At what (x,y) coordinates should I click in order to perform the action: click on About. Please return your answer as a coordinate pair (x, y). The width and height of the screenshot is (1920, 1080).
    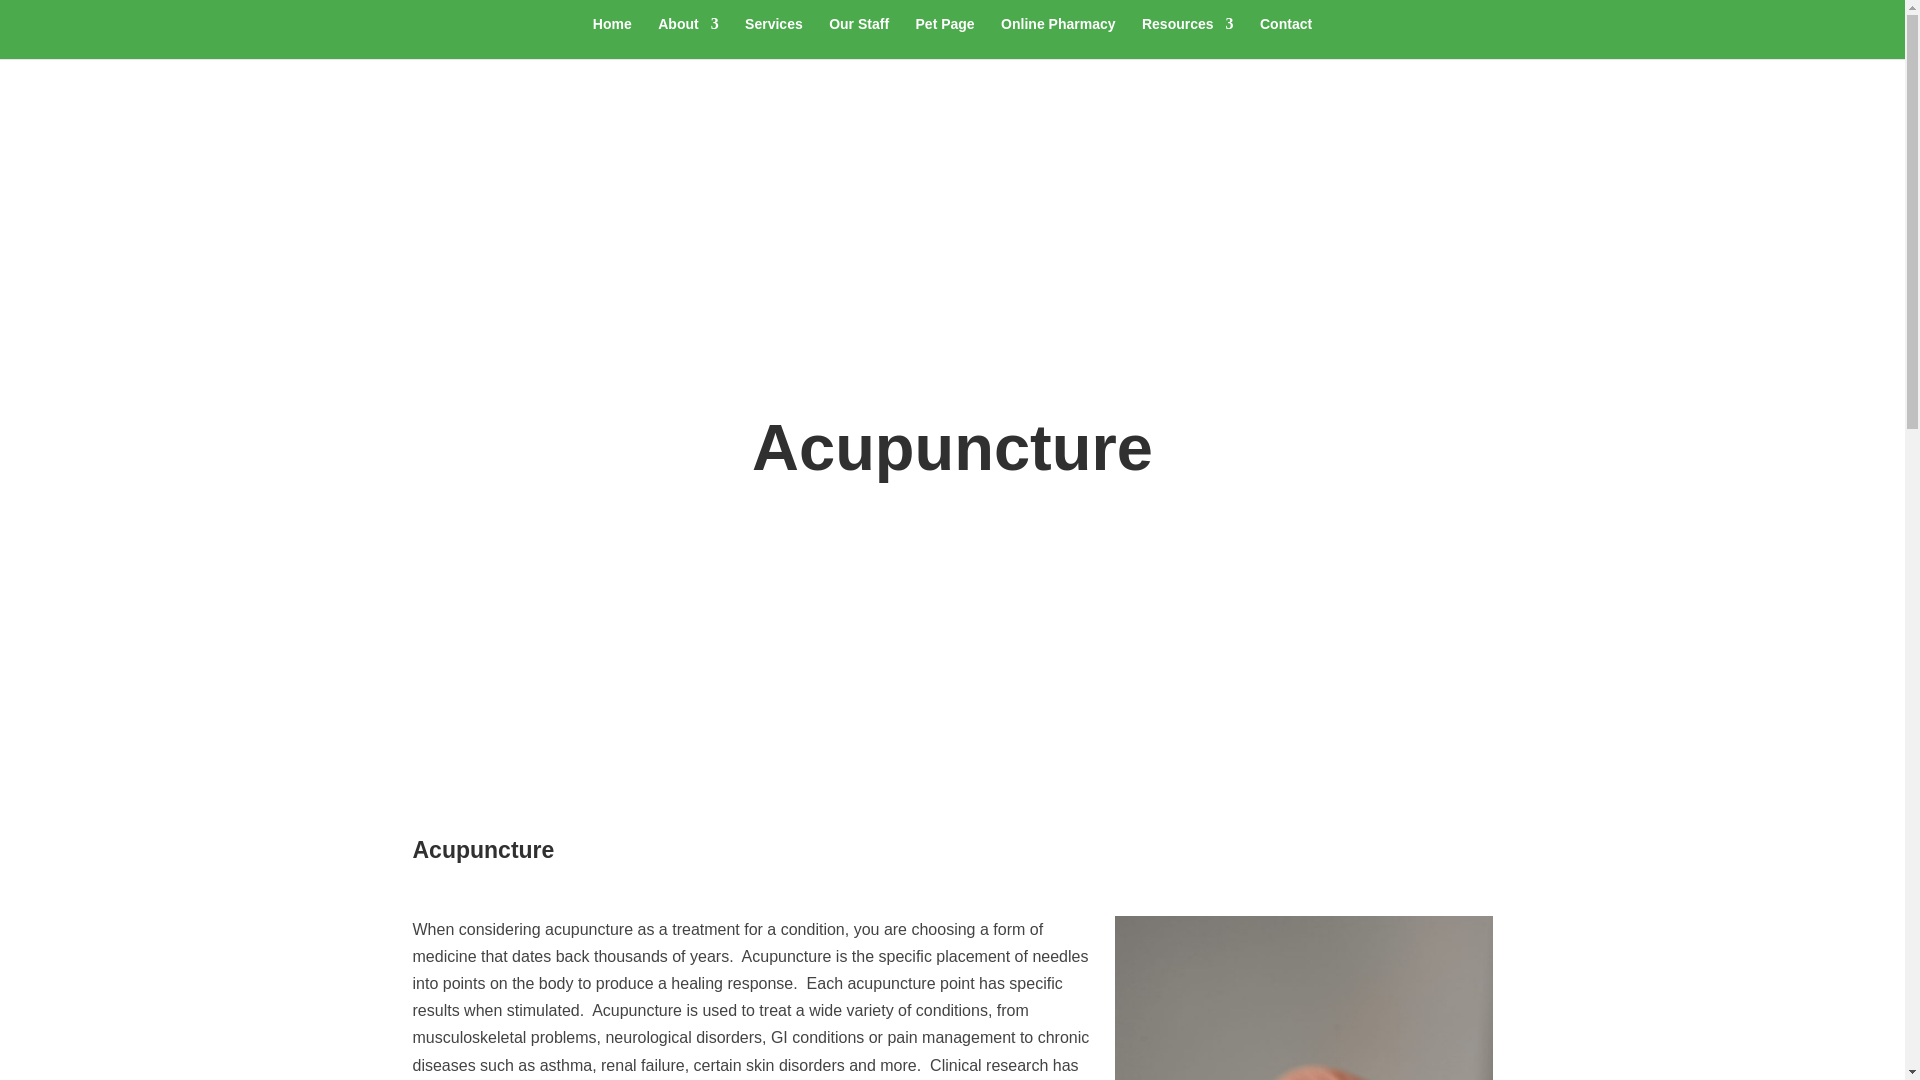
    Looking at the image, I should click on (688, 38).